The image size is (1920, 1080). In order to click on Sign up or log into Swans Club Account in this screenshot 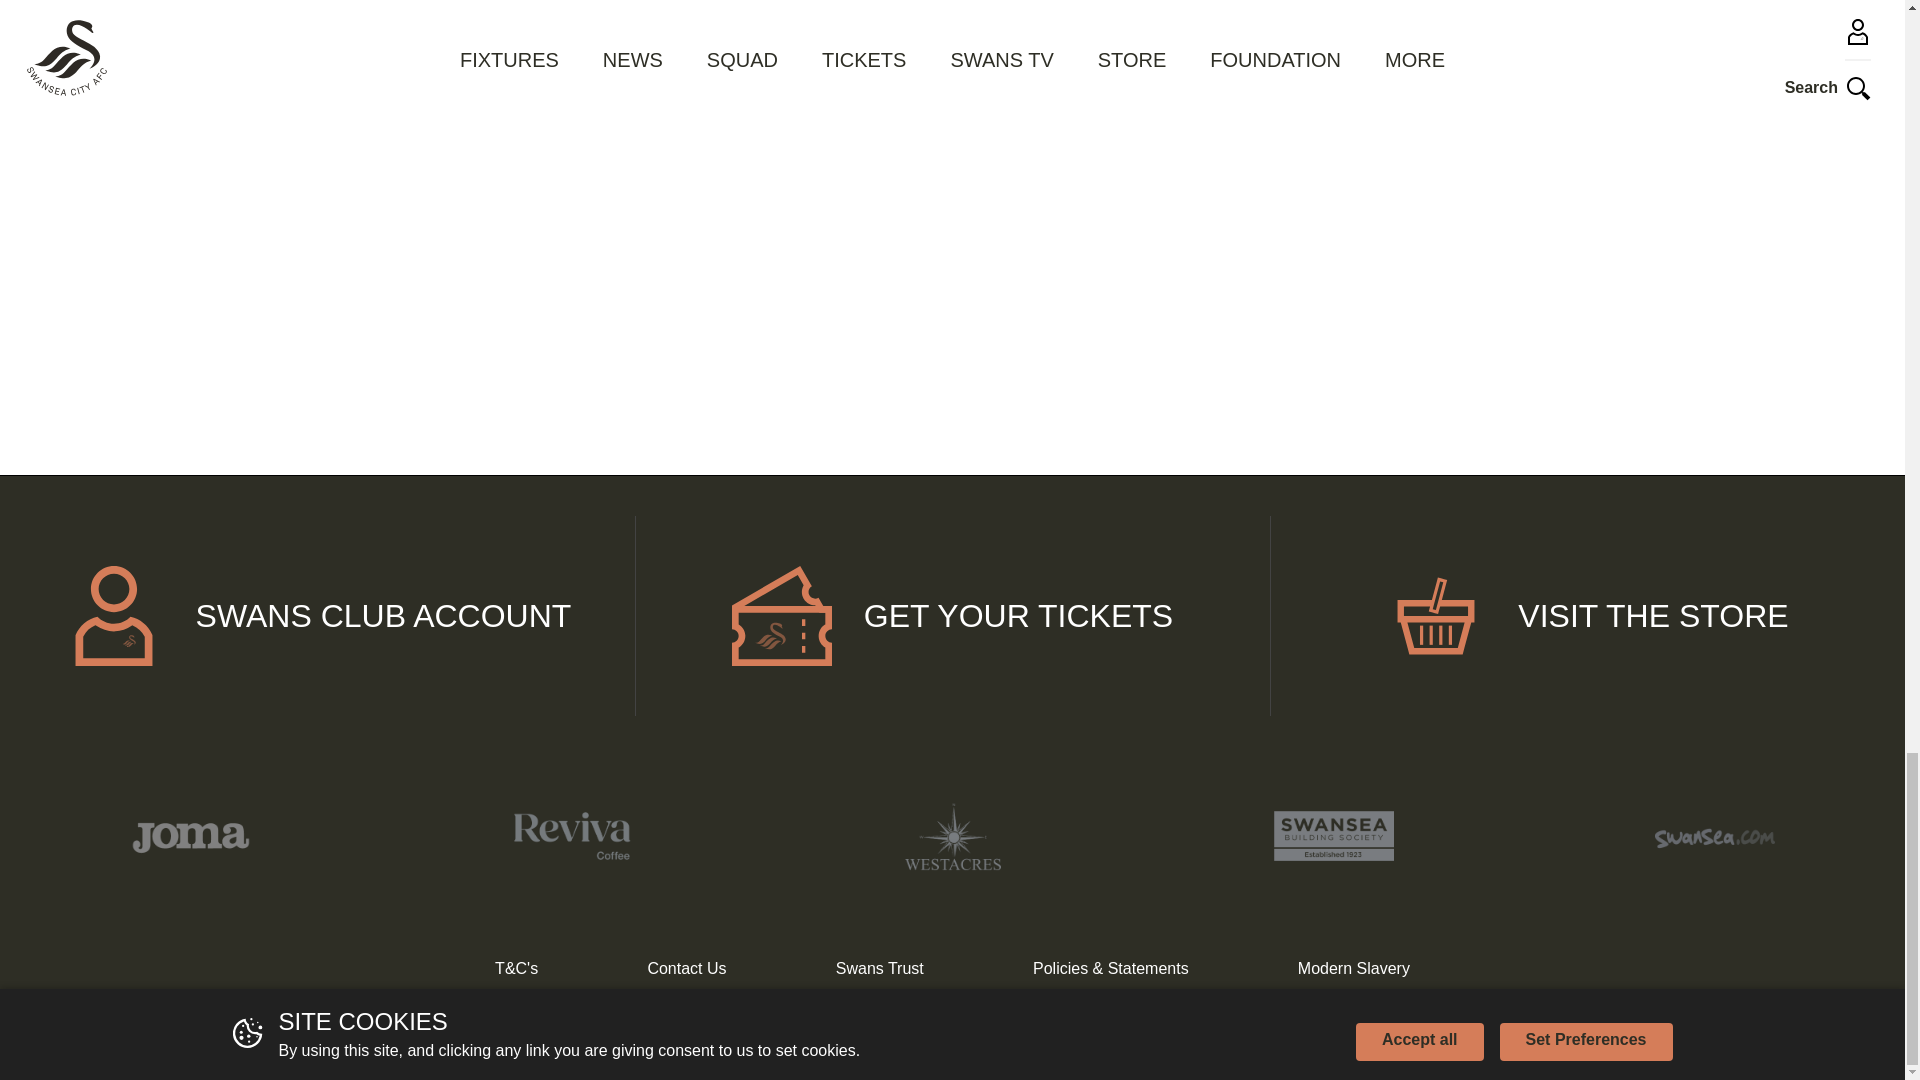, I will do `click(318, 616)`.